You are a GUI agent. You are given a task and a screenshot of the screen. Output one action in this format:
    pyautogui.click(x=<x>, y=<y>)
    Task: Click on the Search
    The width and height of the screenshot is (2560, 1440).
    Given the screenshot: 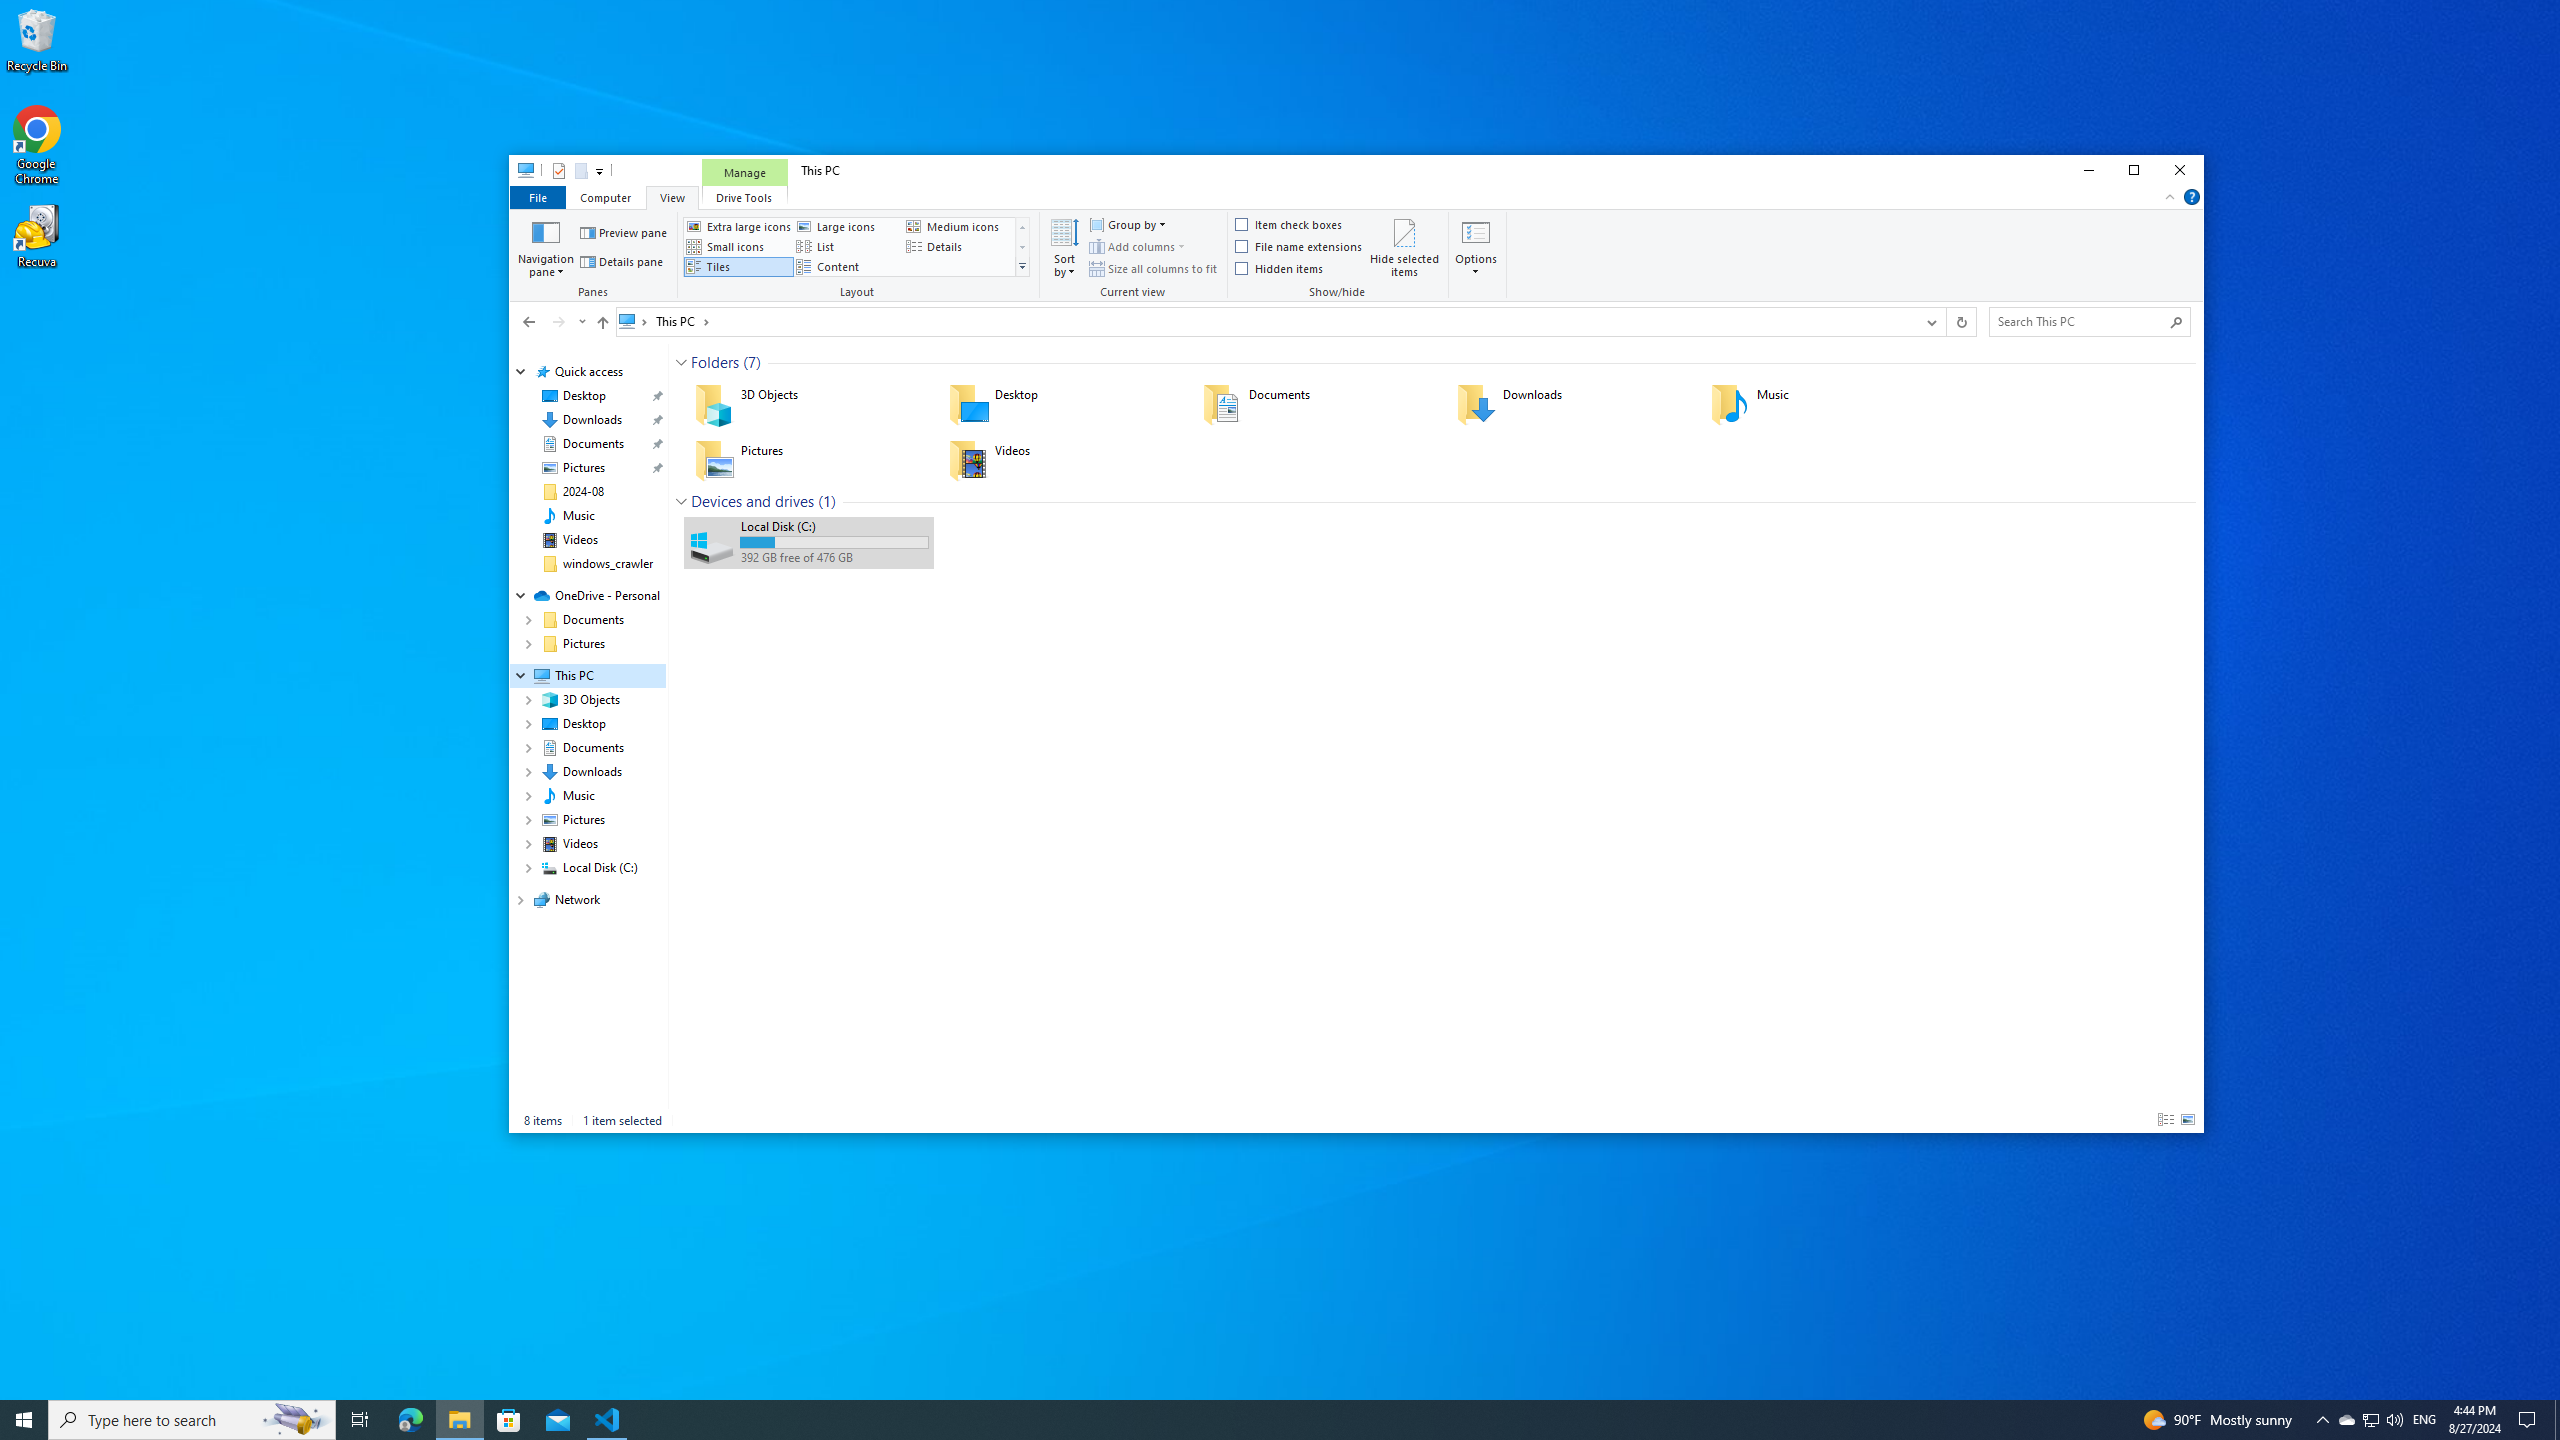 What is the action you would take?
    pyautogui.click(x=2177, y=322)
    